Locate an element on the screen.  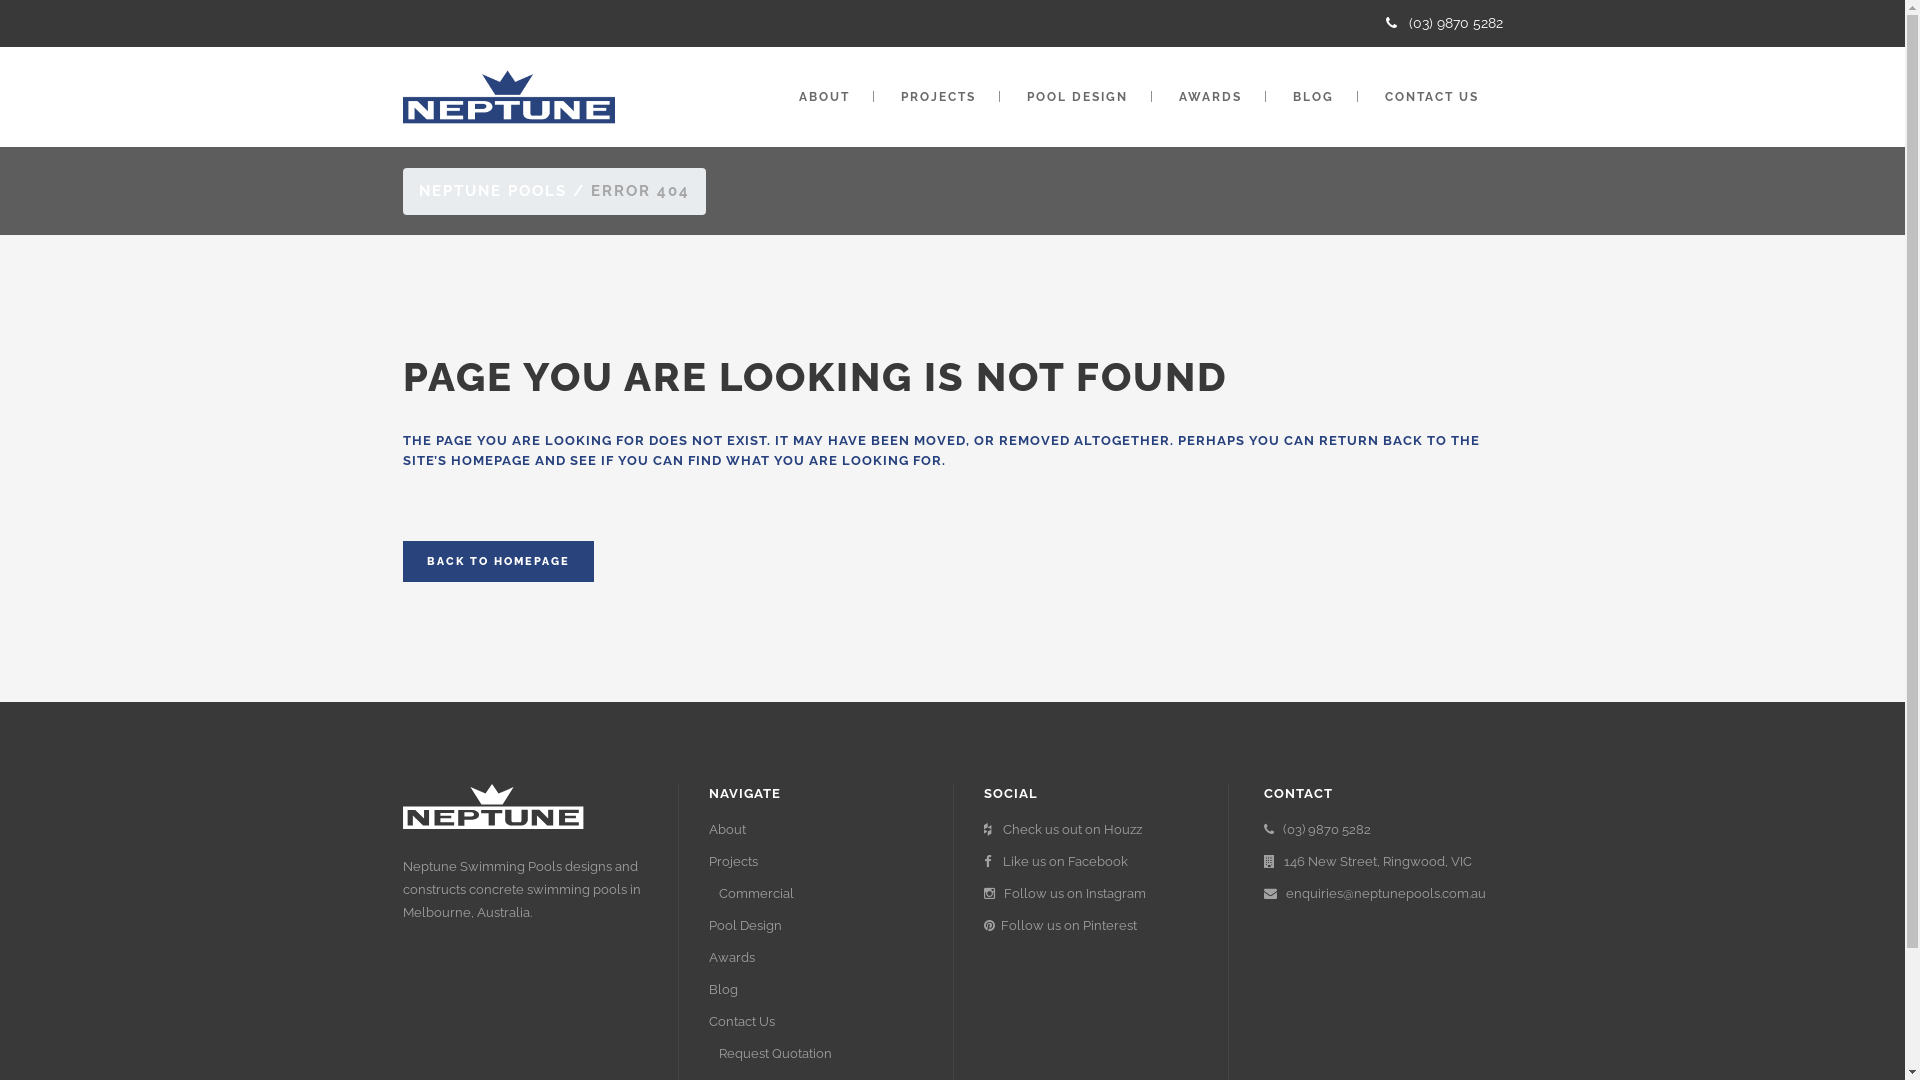
Contact Us is located at coordinates (815, 1022).